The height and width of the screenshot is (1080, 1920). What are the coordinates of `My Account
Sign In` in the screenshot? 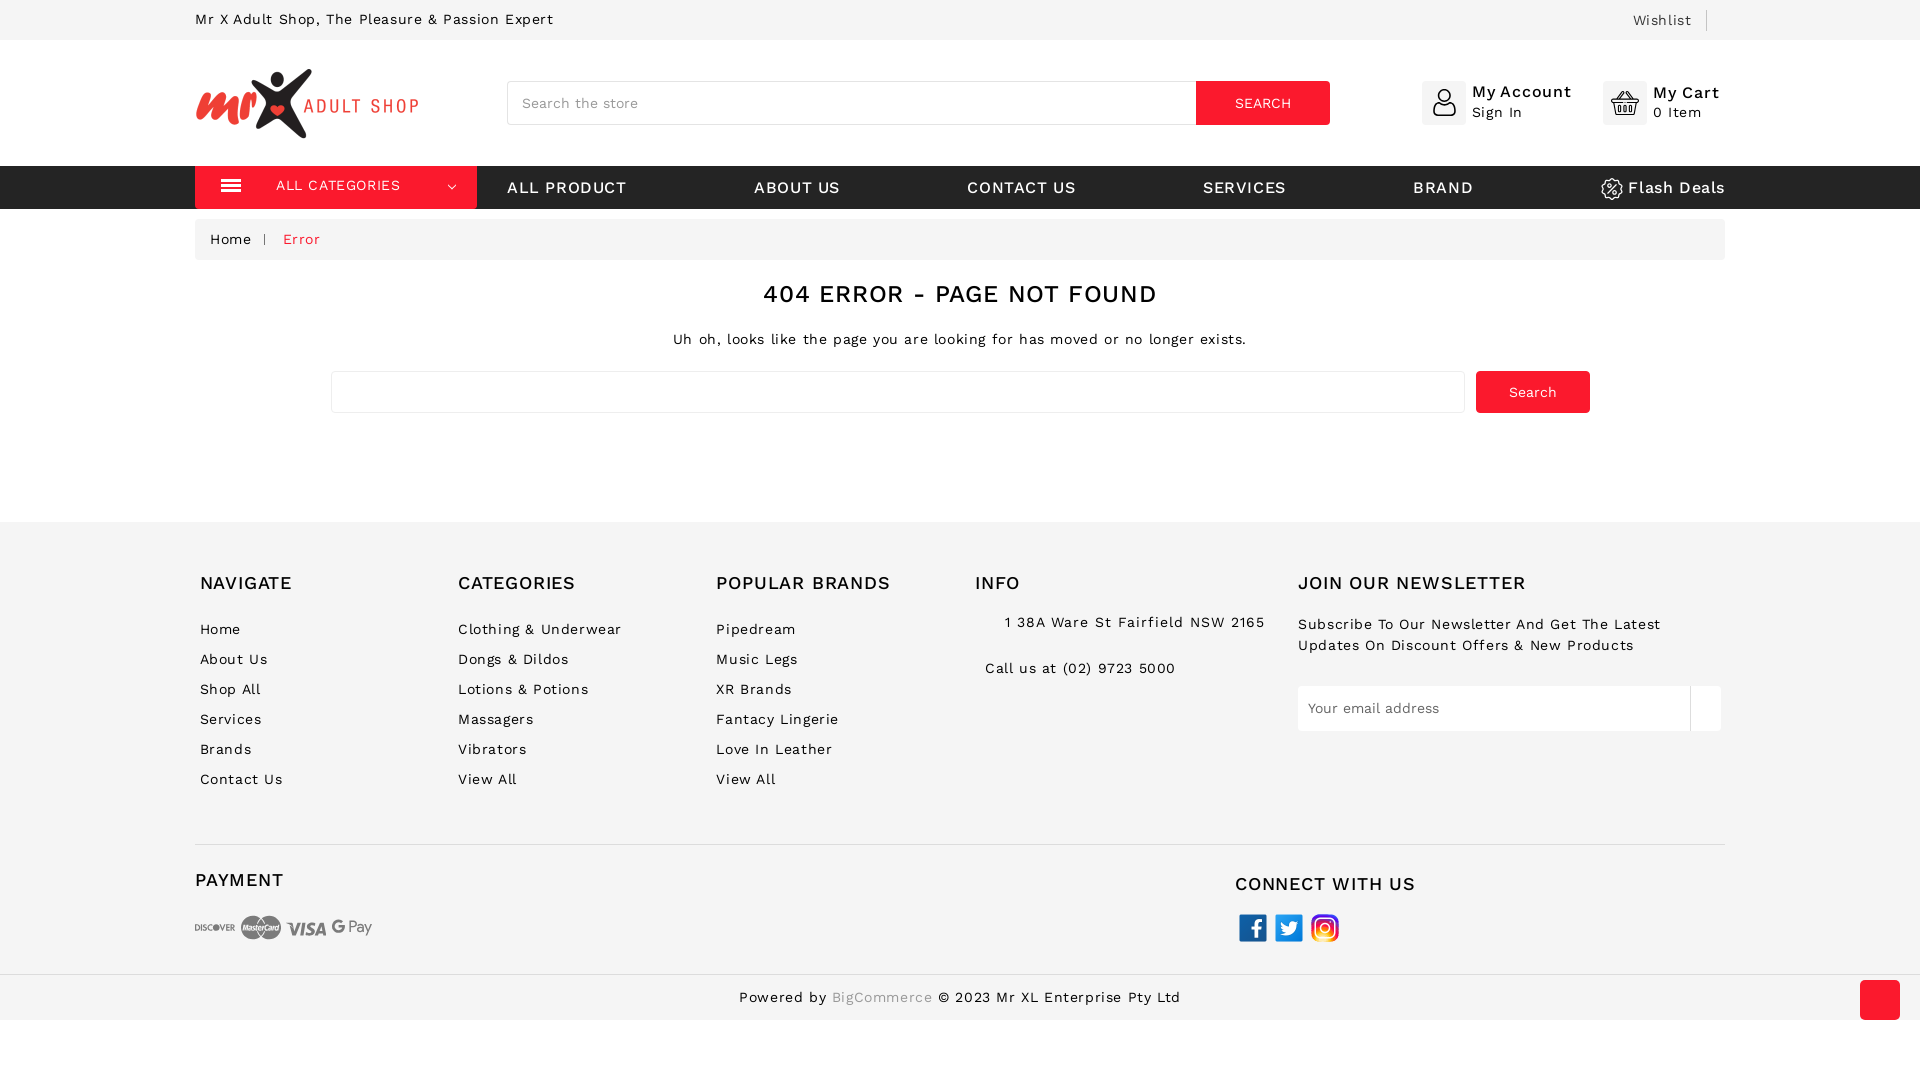 It's located at (1497, 101).